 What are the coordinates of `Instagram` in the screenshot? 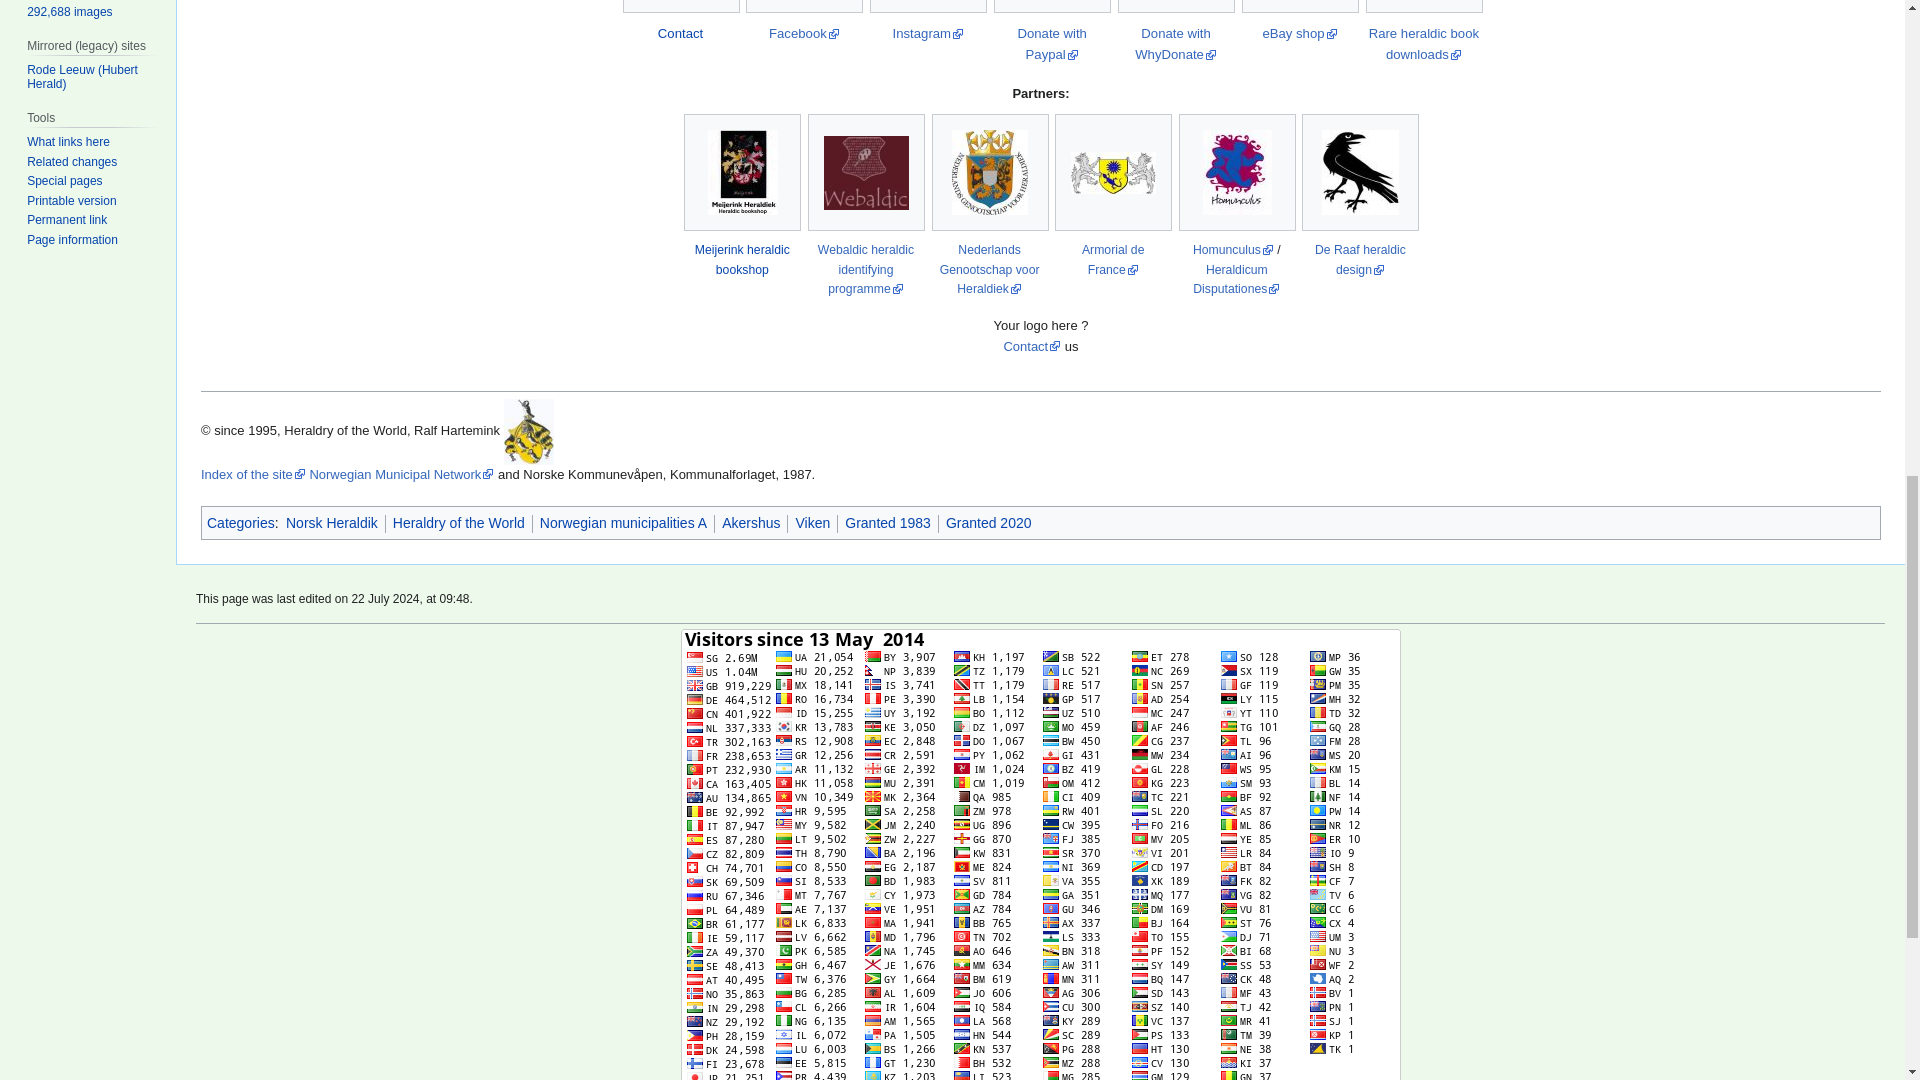 It's located at (928, 33).